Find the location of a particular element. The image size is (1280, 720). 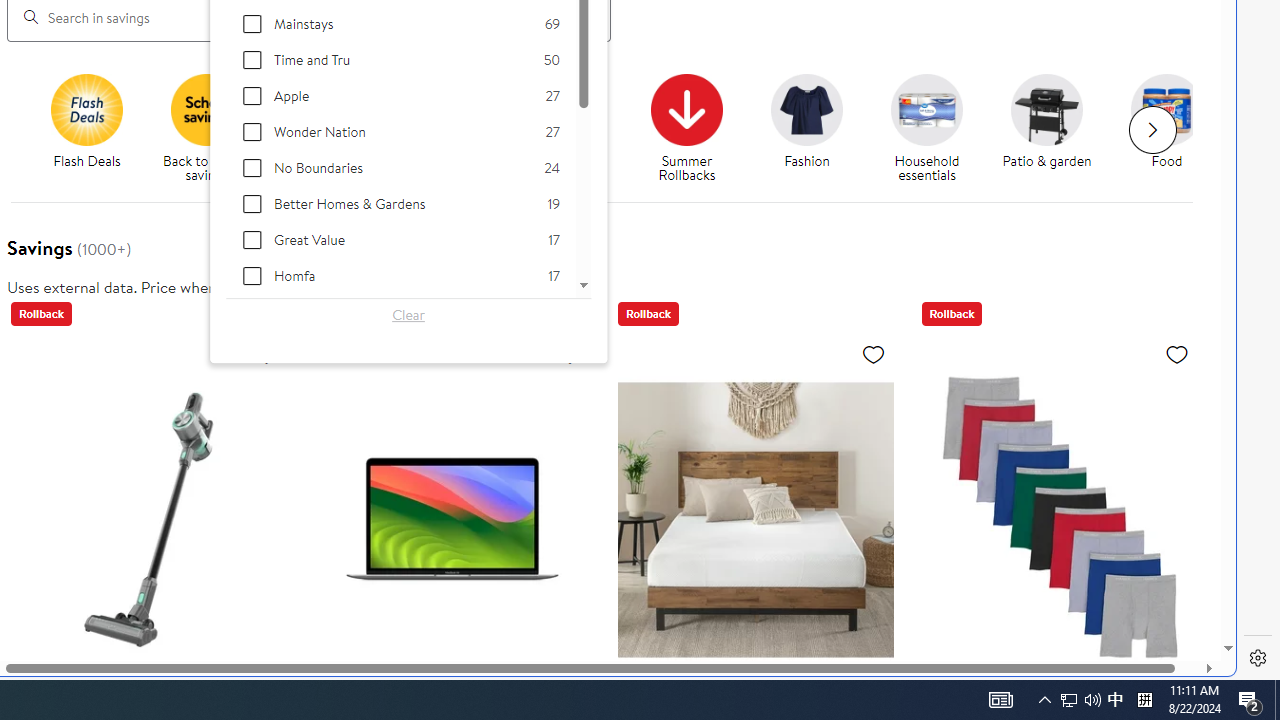

Next slide for chipModuleWithImages list is located at coordinates (1152, 130).